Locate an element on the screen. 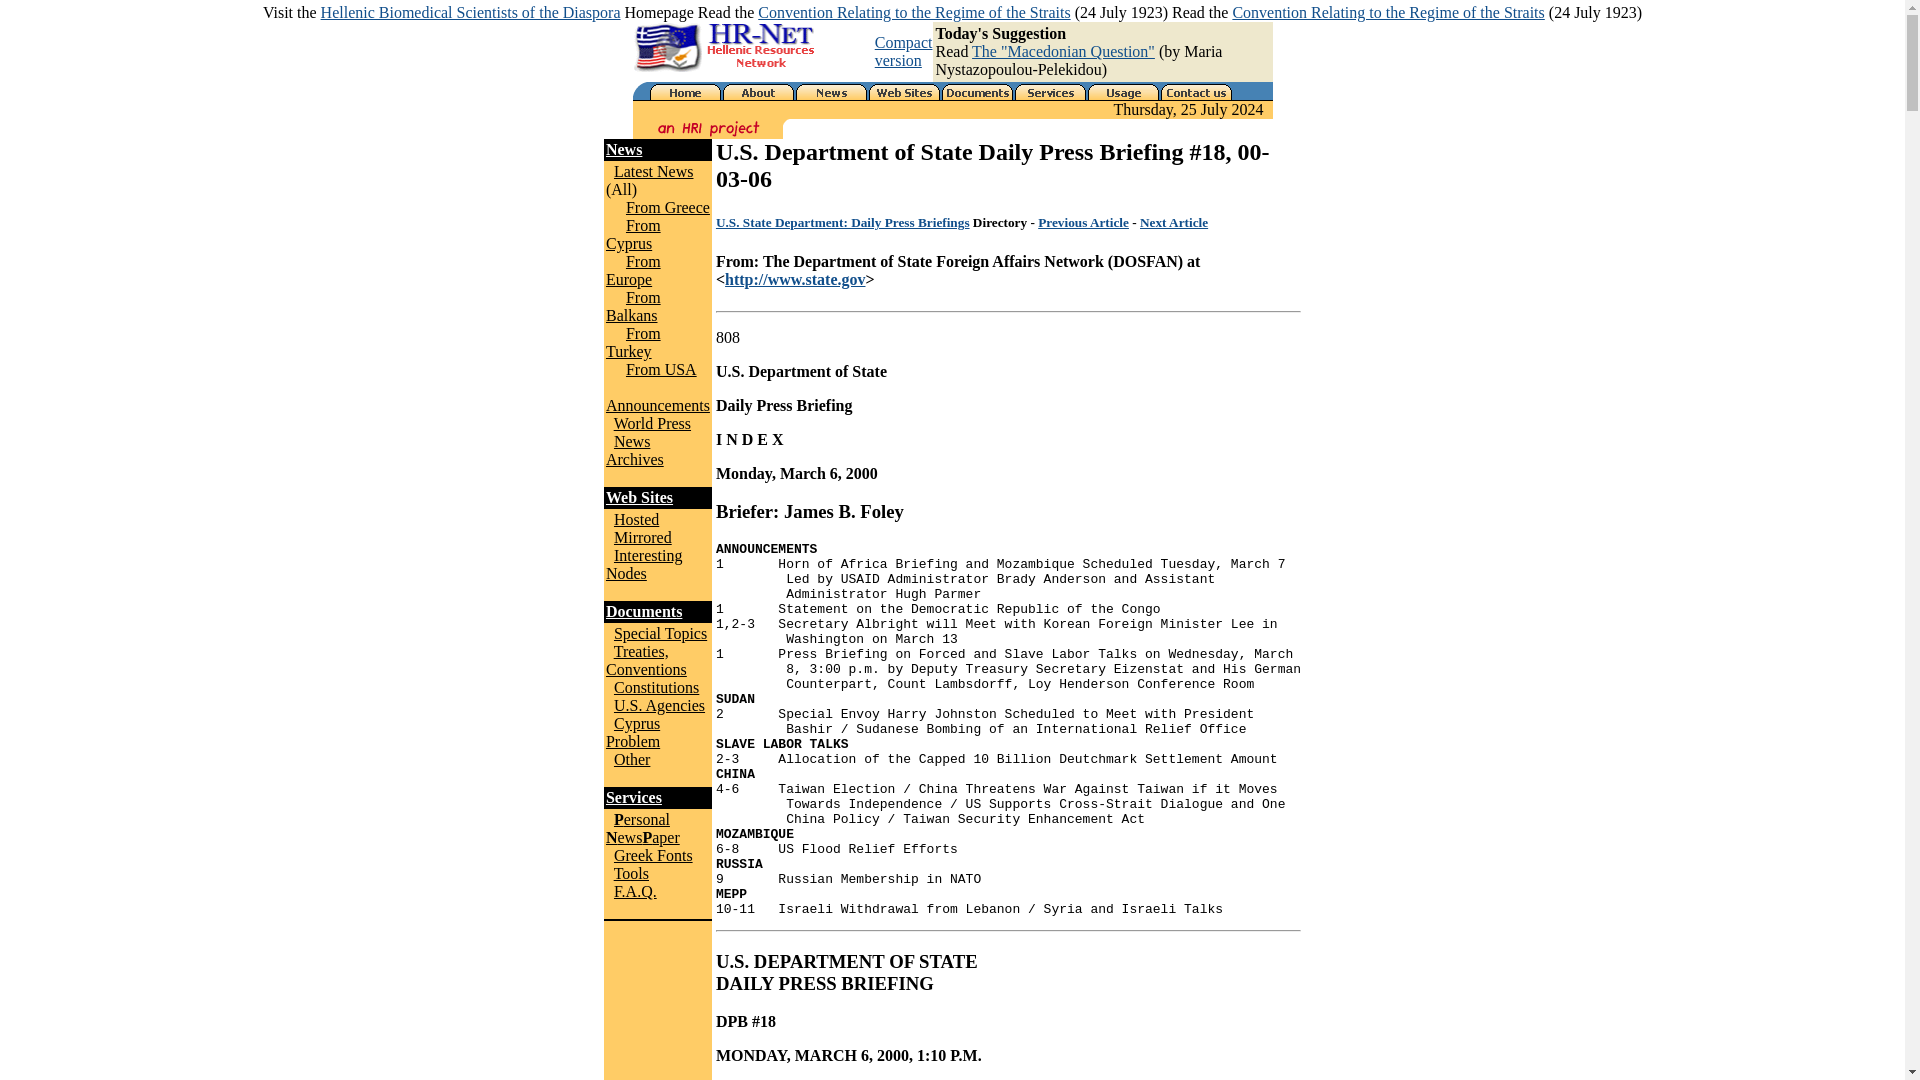  The "Macedonian Question" is located at coordinates (1063, 52).